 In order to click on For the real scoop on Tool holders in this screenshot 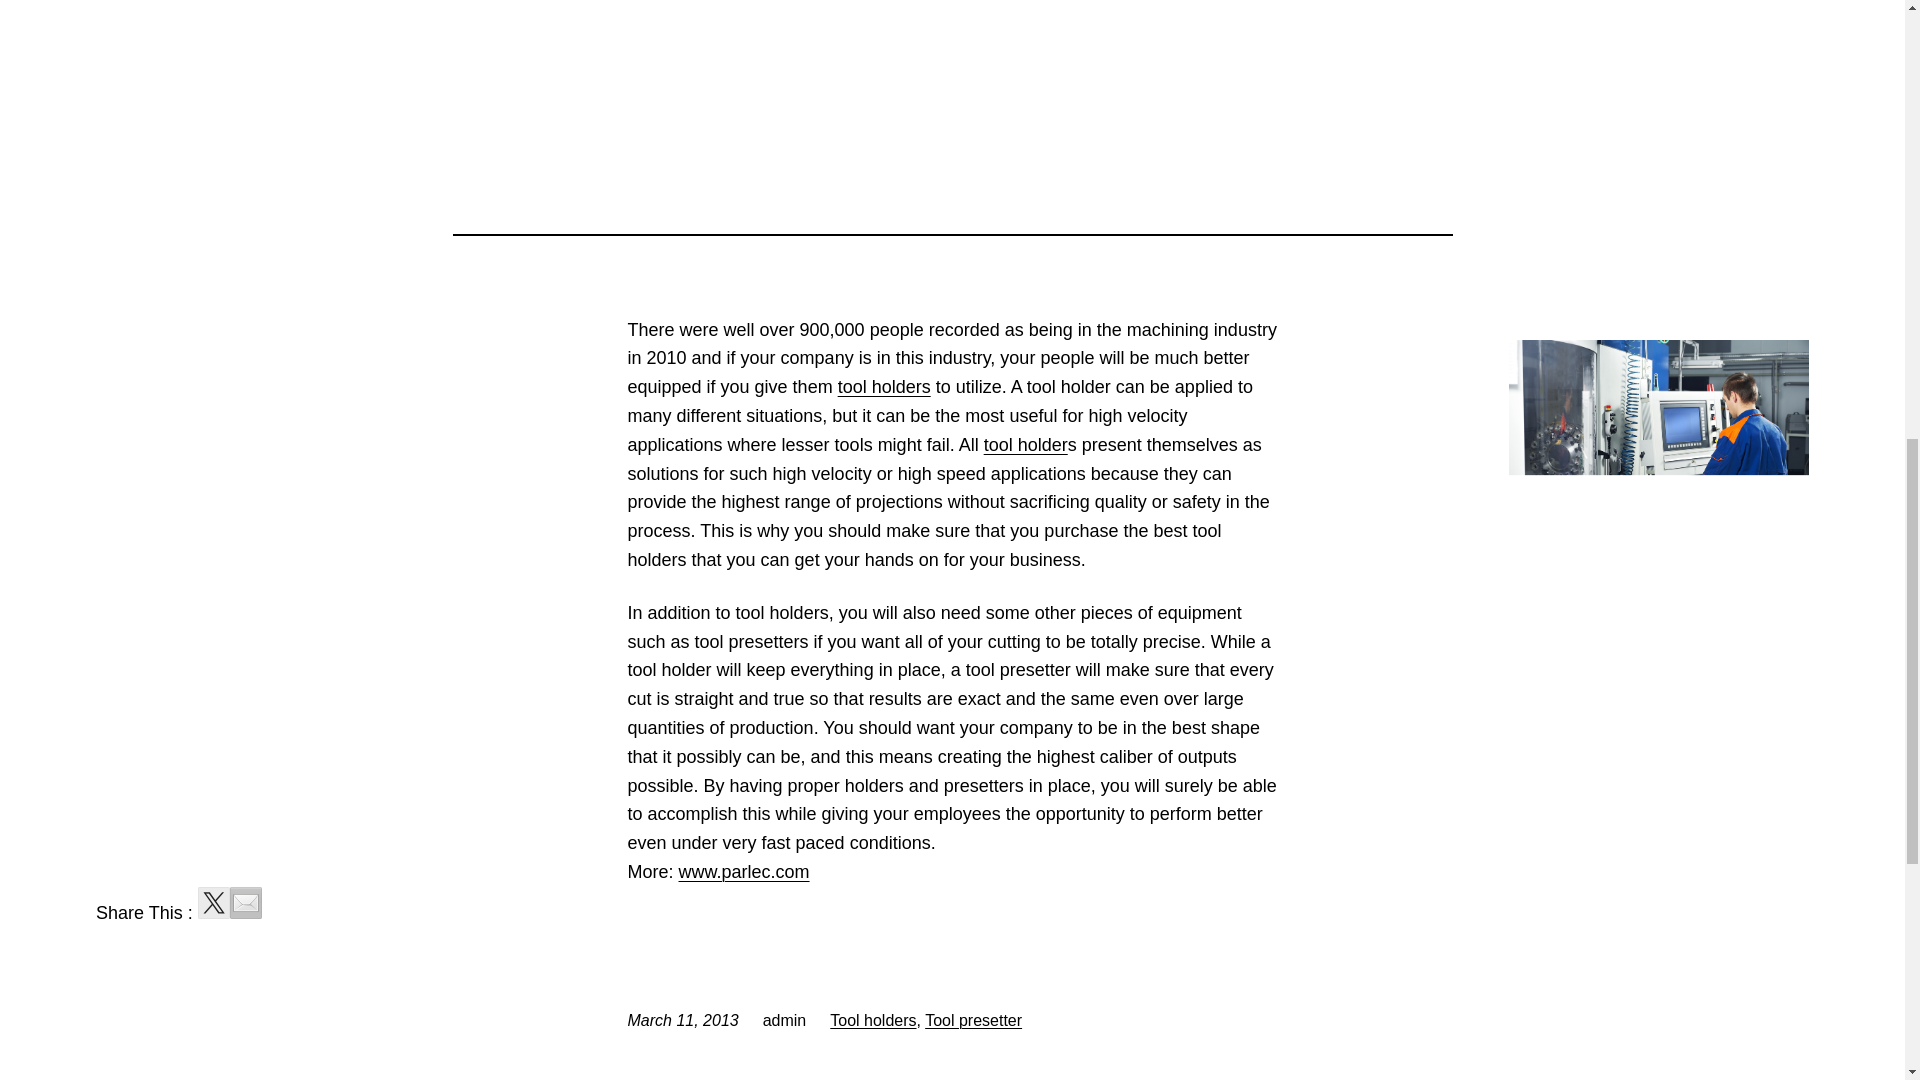, I will do `click(884, 386)`.